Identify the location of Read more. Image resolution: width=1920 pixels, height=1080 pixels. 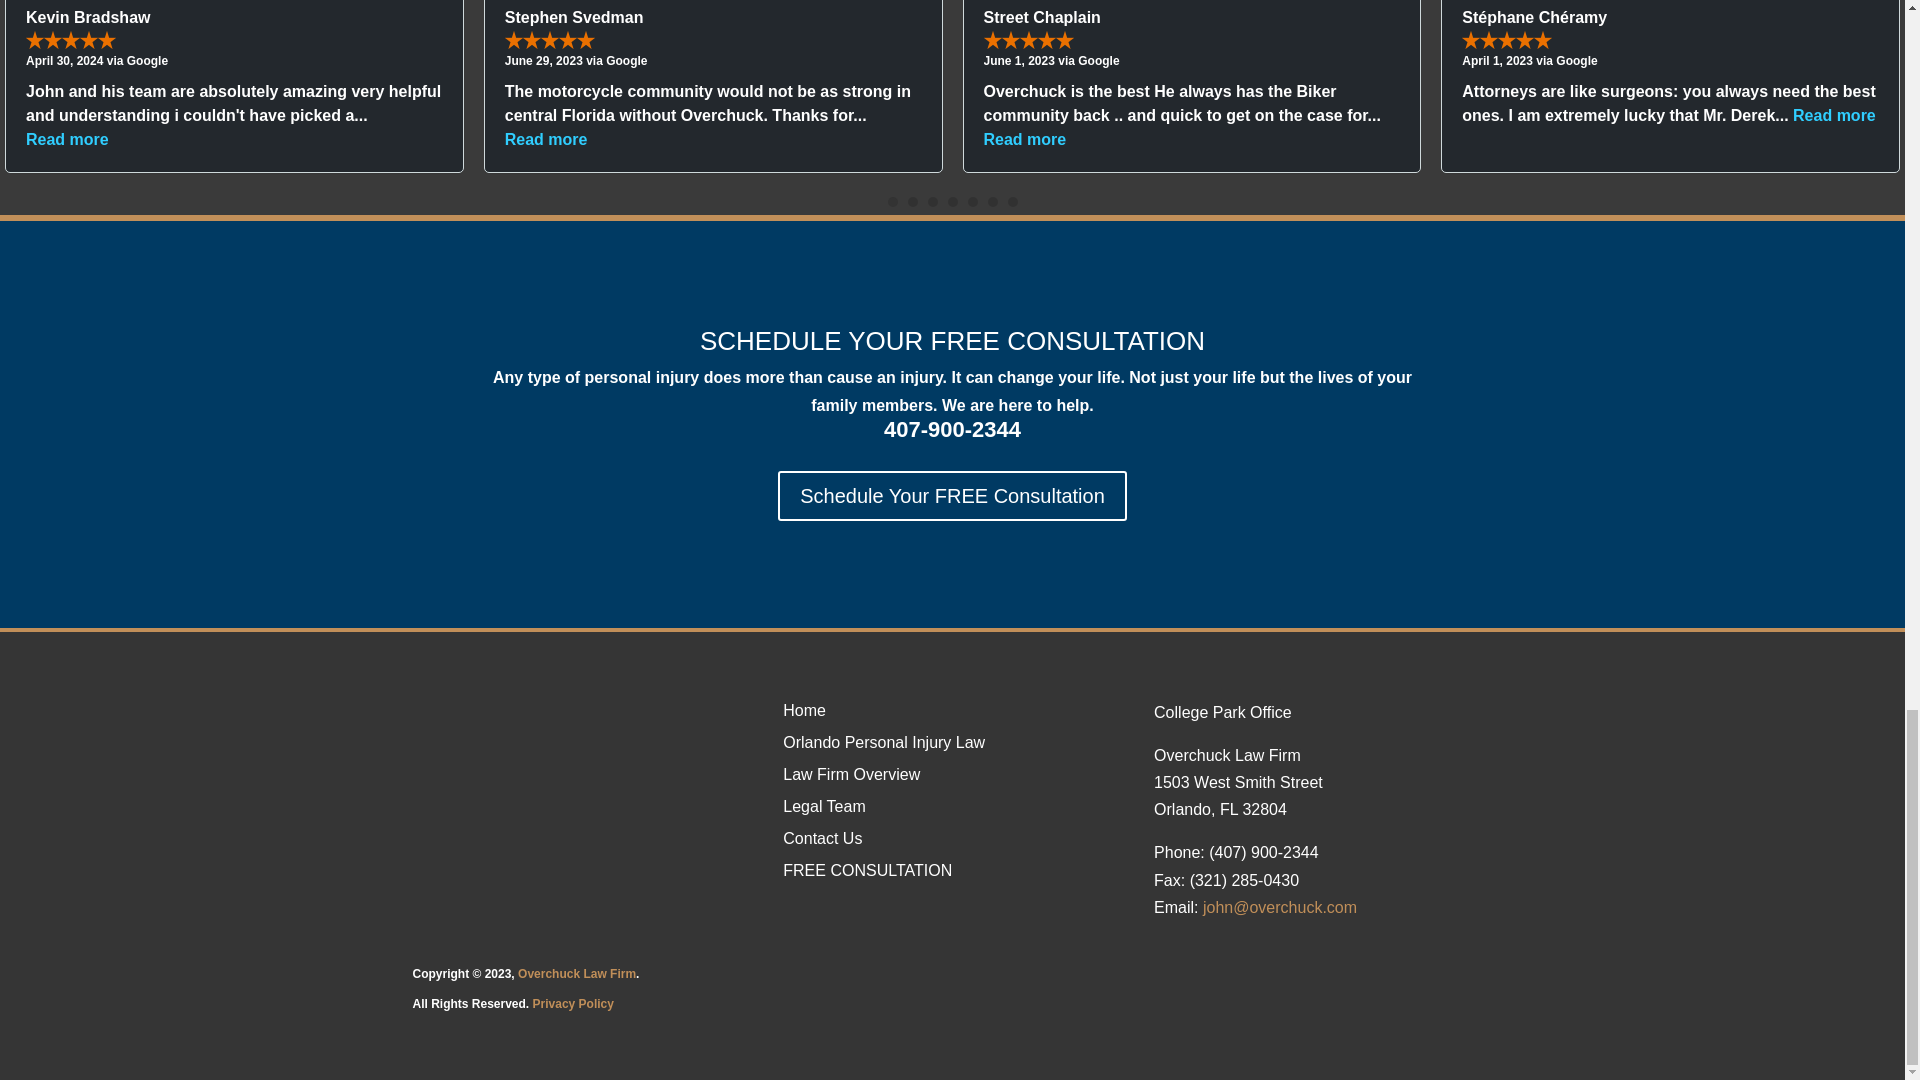
(68, 138).